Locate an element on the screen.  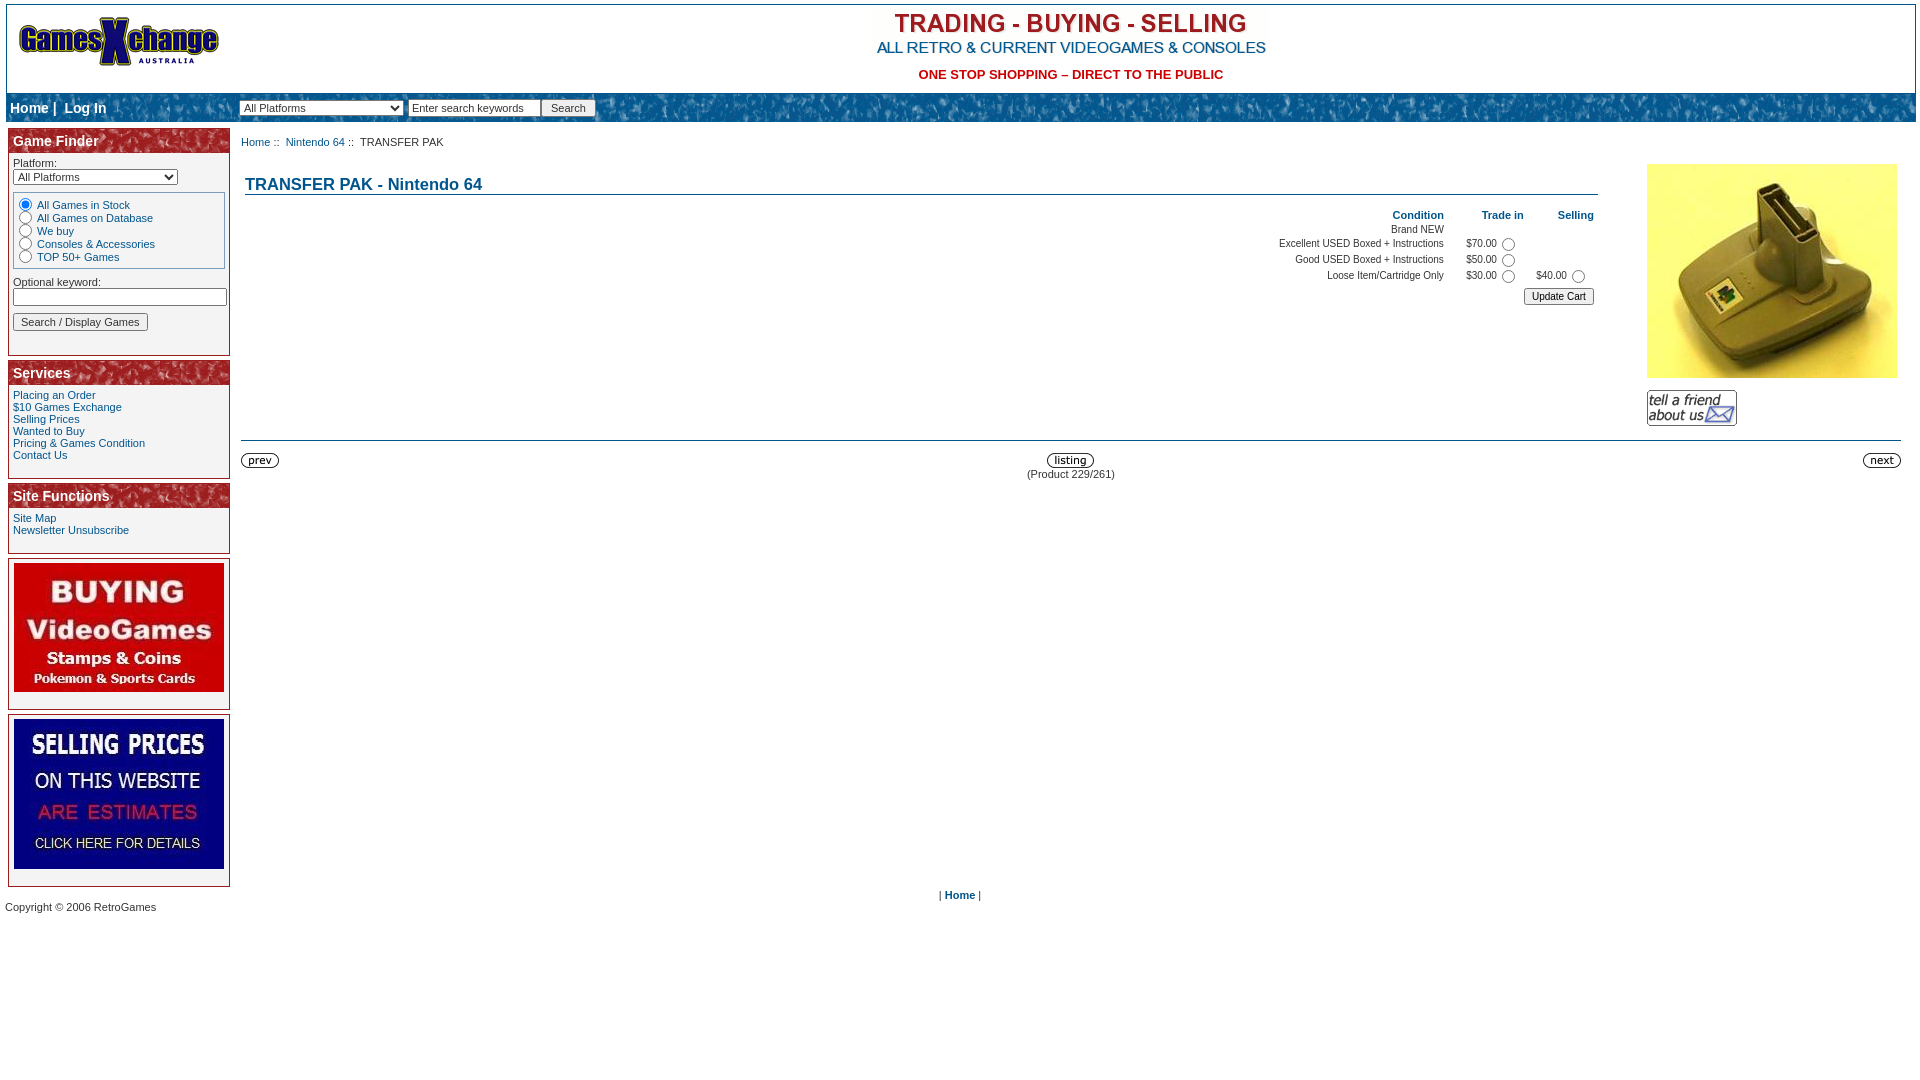
 Previous  is located at coordinates (260, 460).